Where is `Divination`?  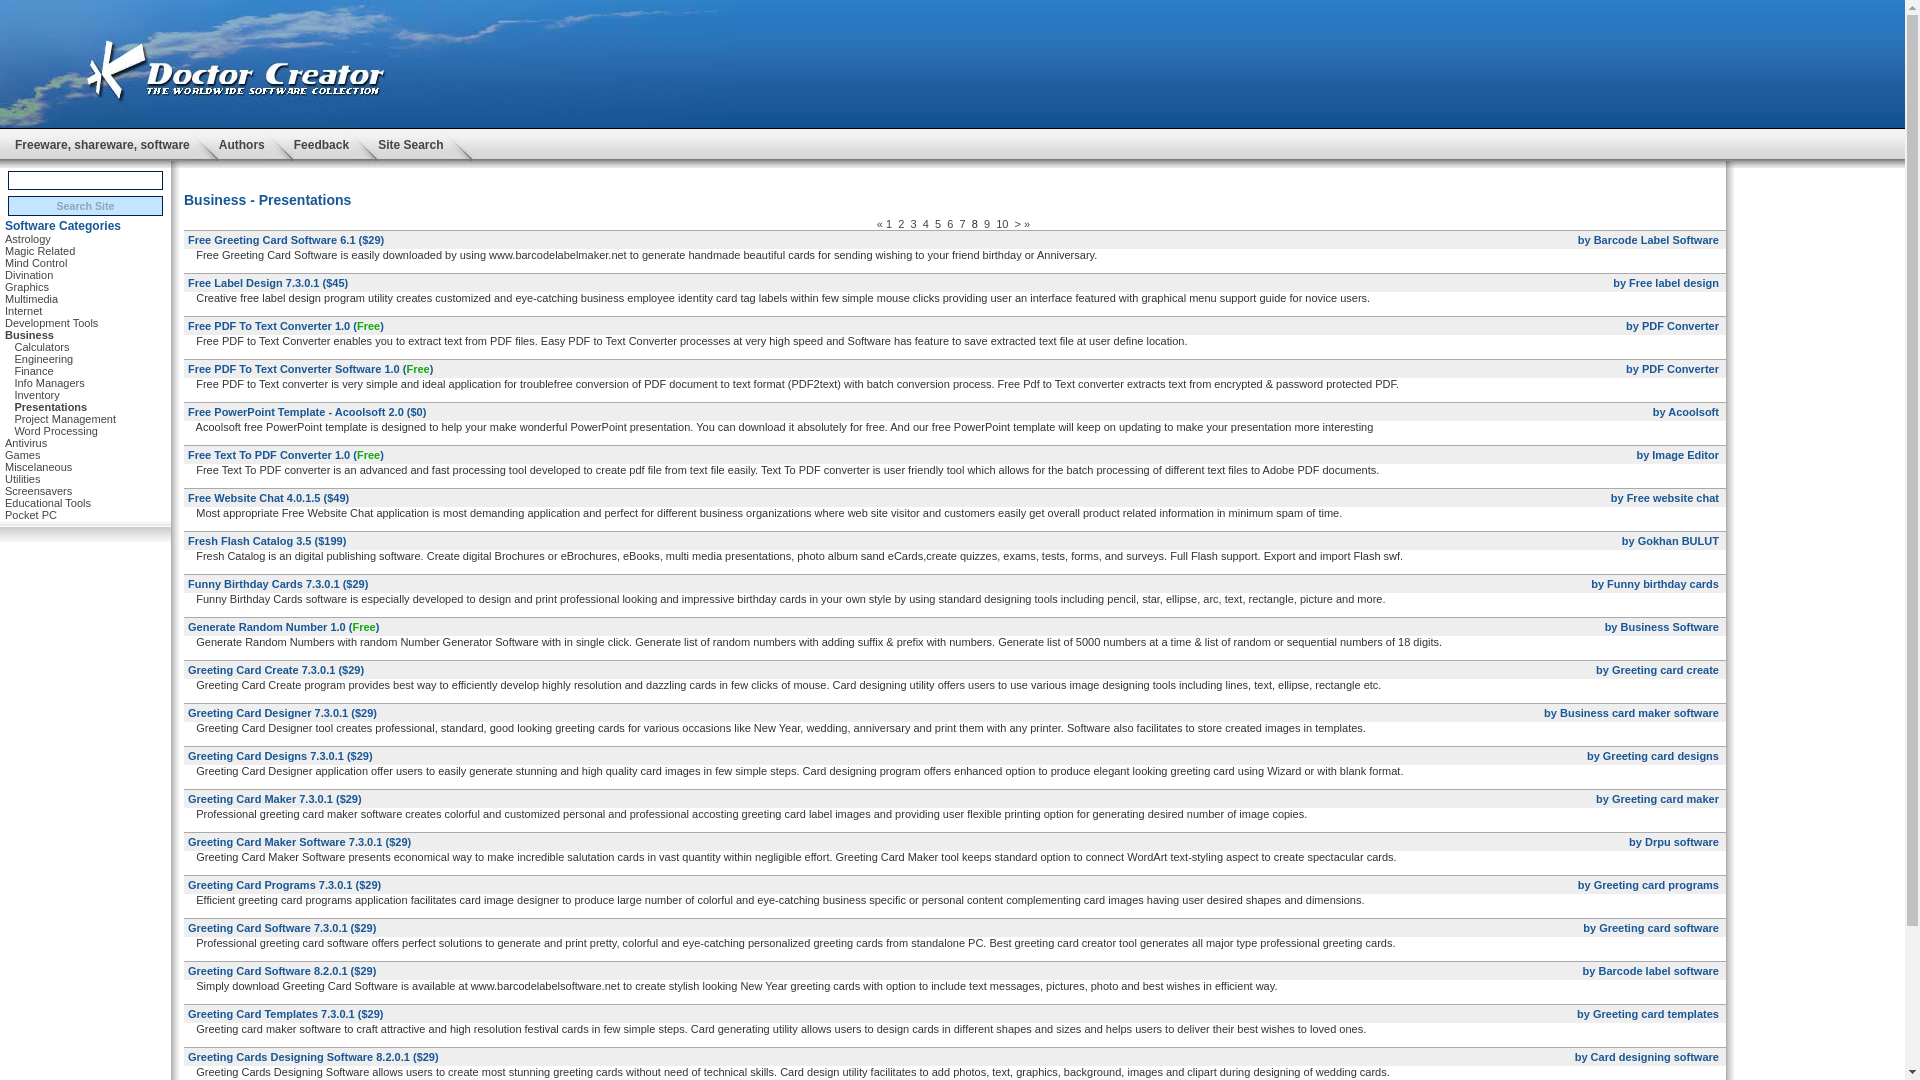 Divination is located at coordinates (29, 275).